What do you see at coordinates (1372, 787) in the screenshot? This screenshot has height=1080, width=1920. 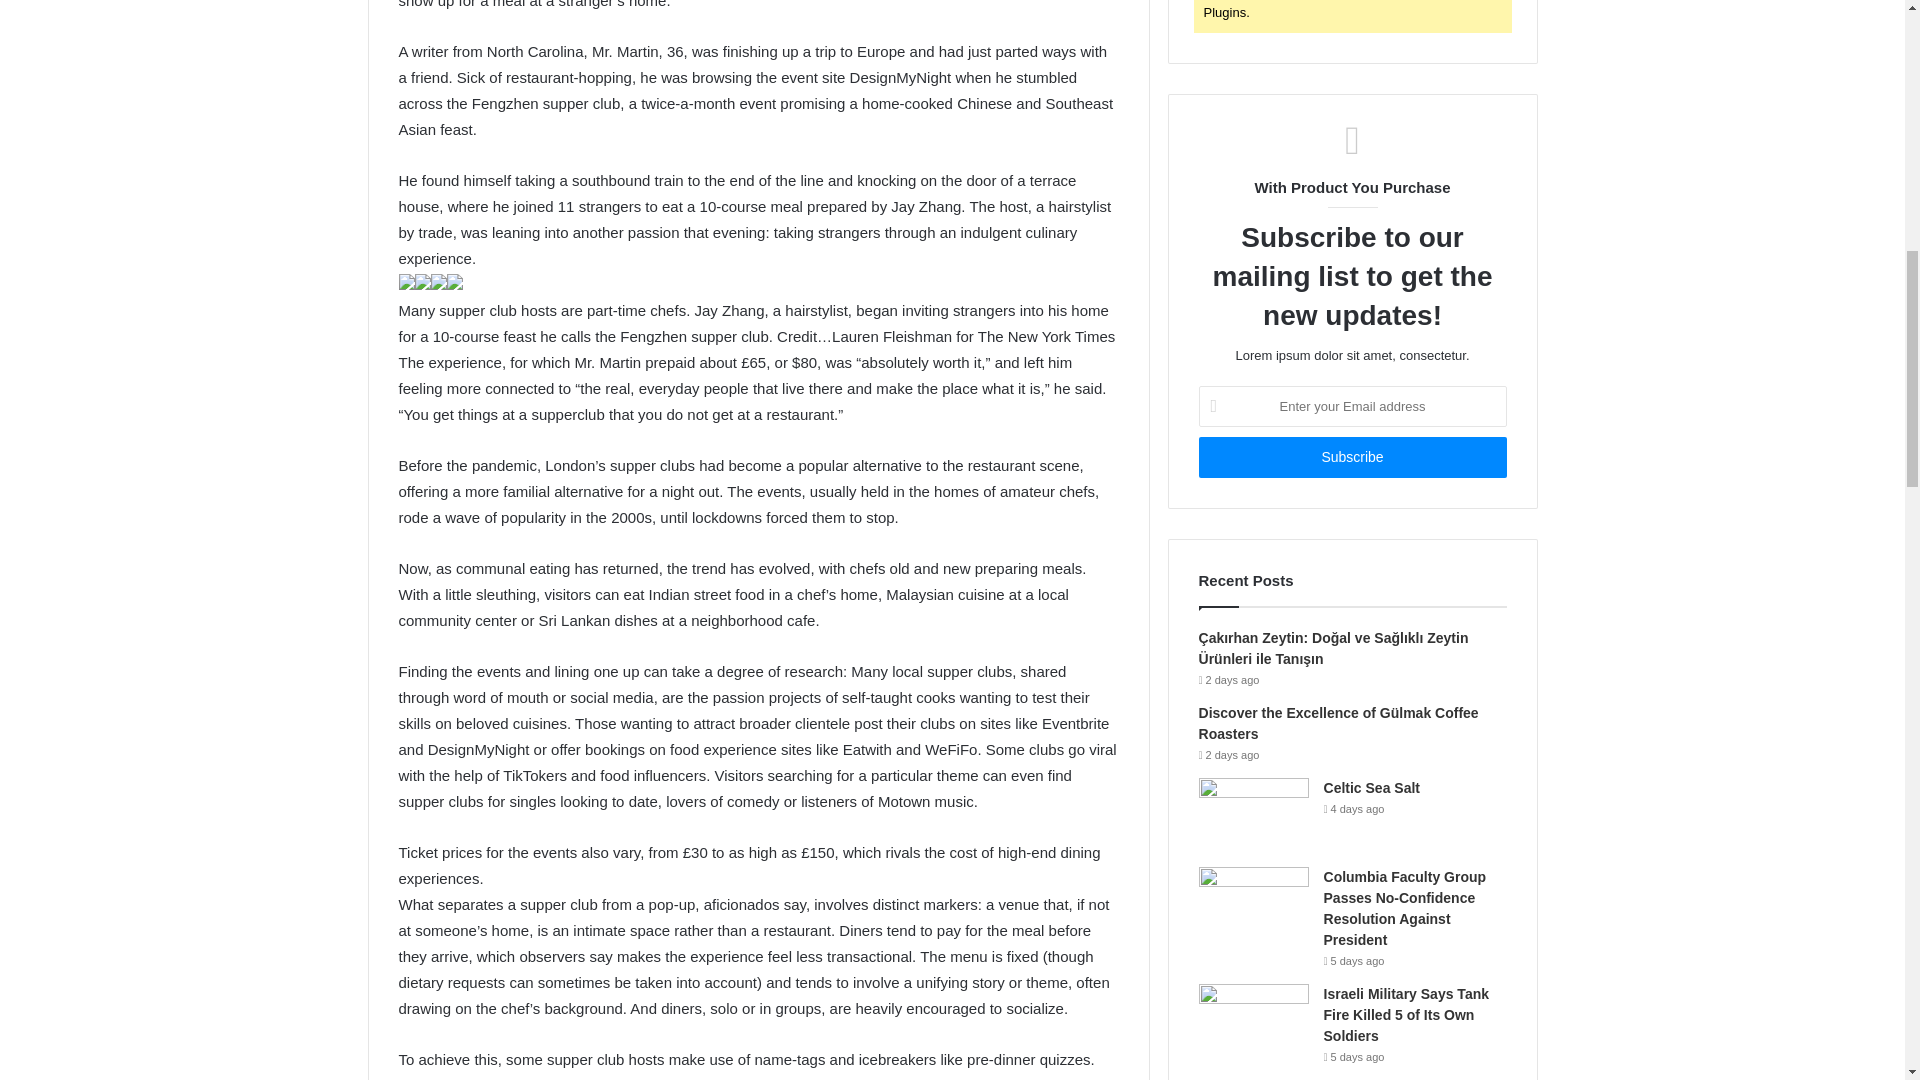 I see `Celtic Sea Salt` at bounding box center [1372, 787].